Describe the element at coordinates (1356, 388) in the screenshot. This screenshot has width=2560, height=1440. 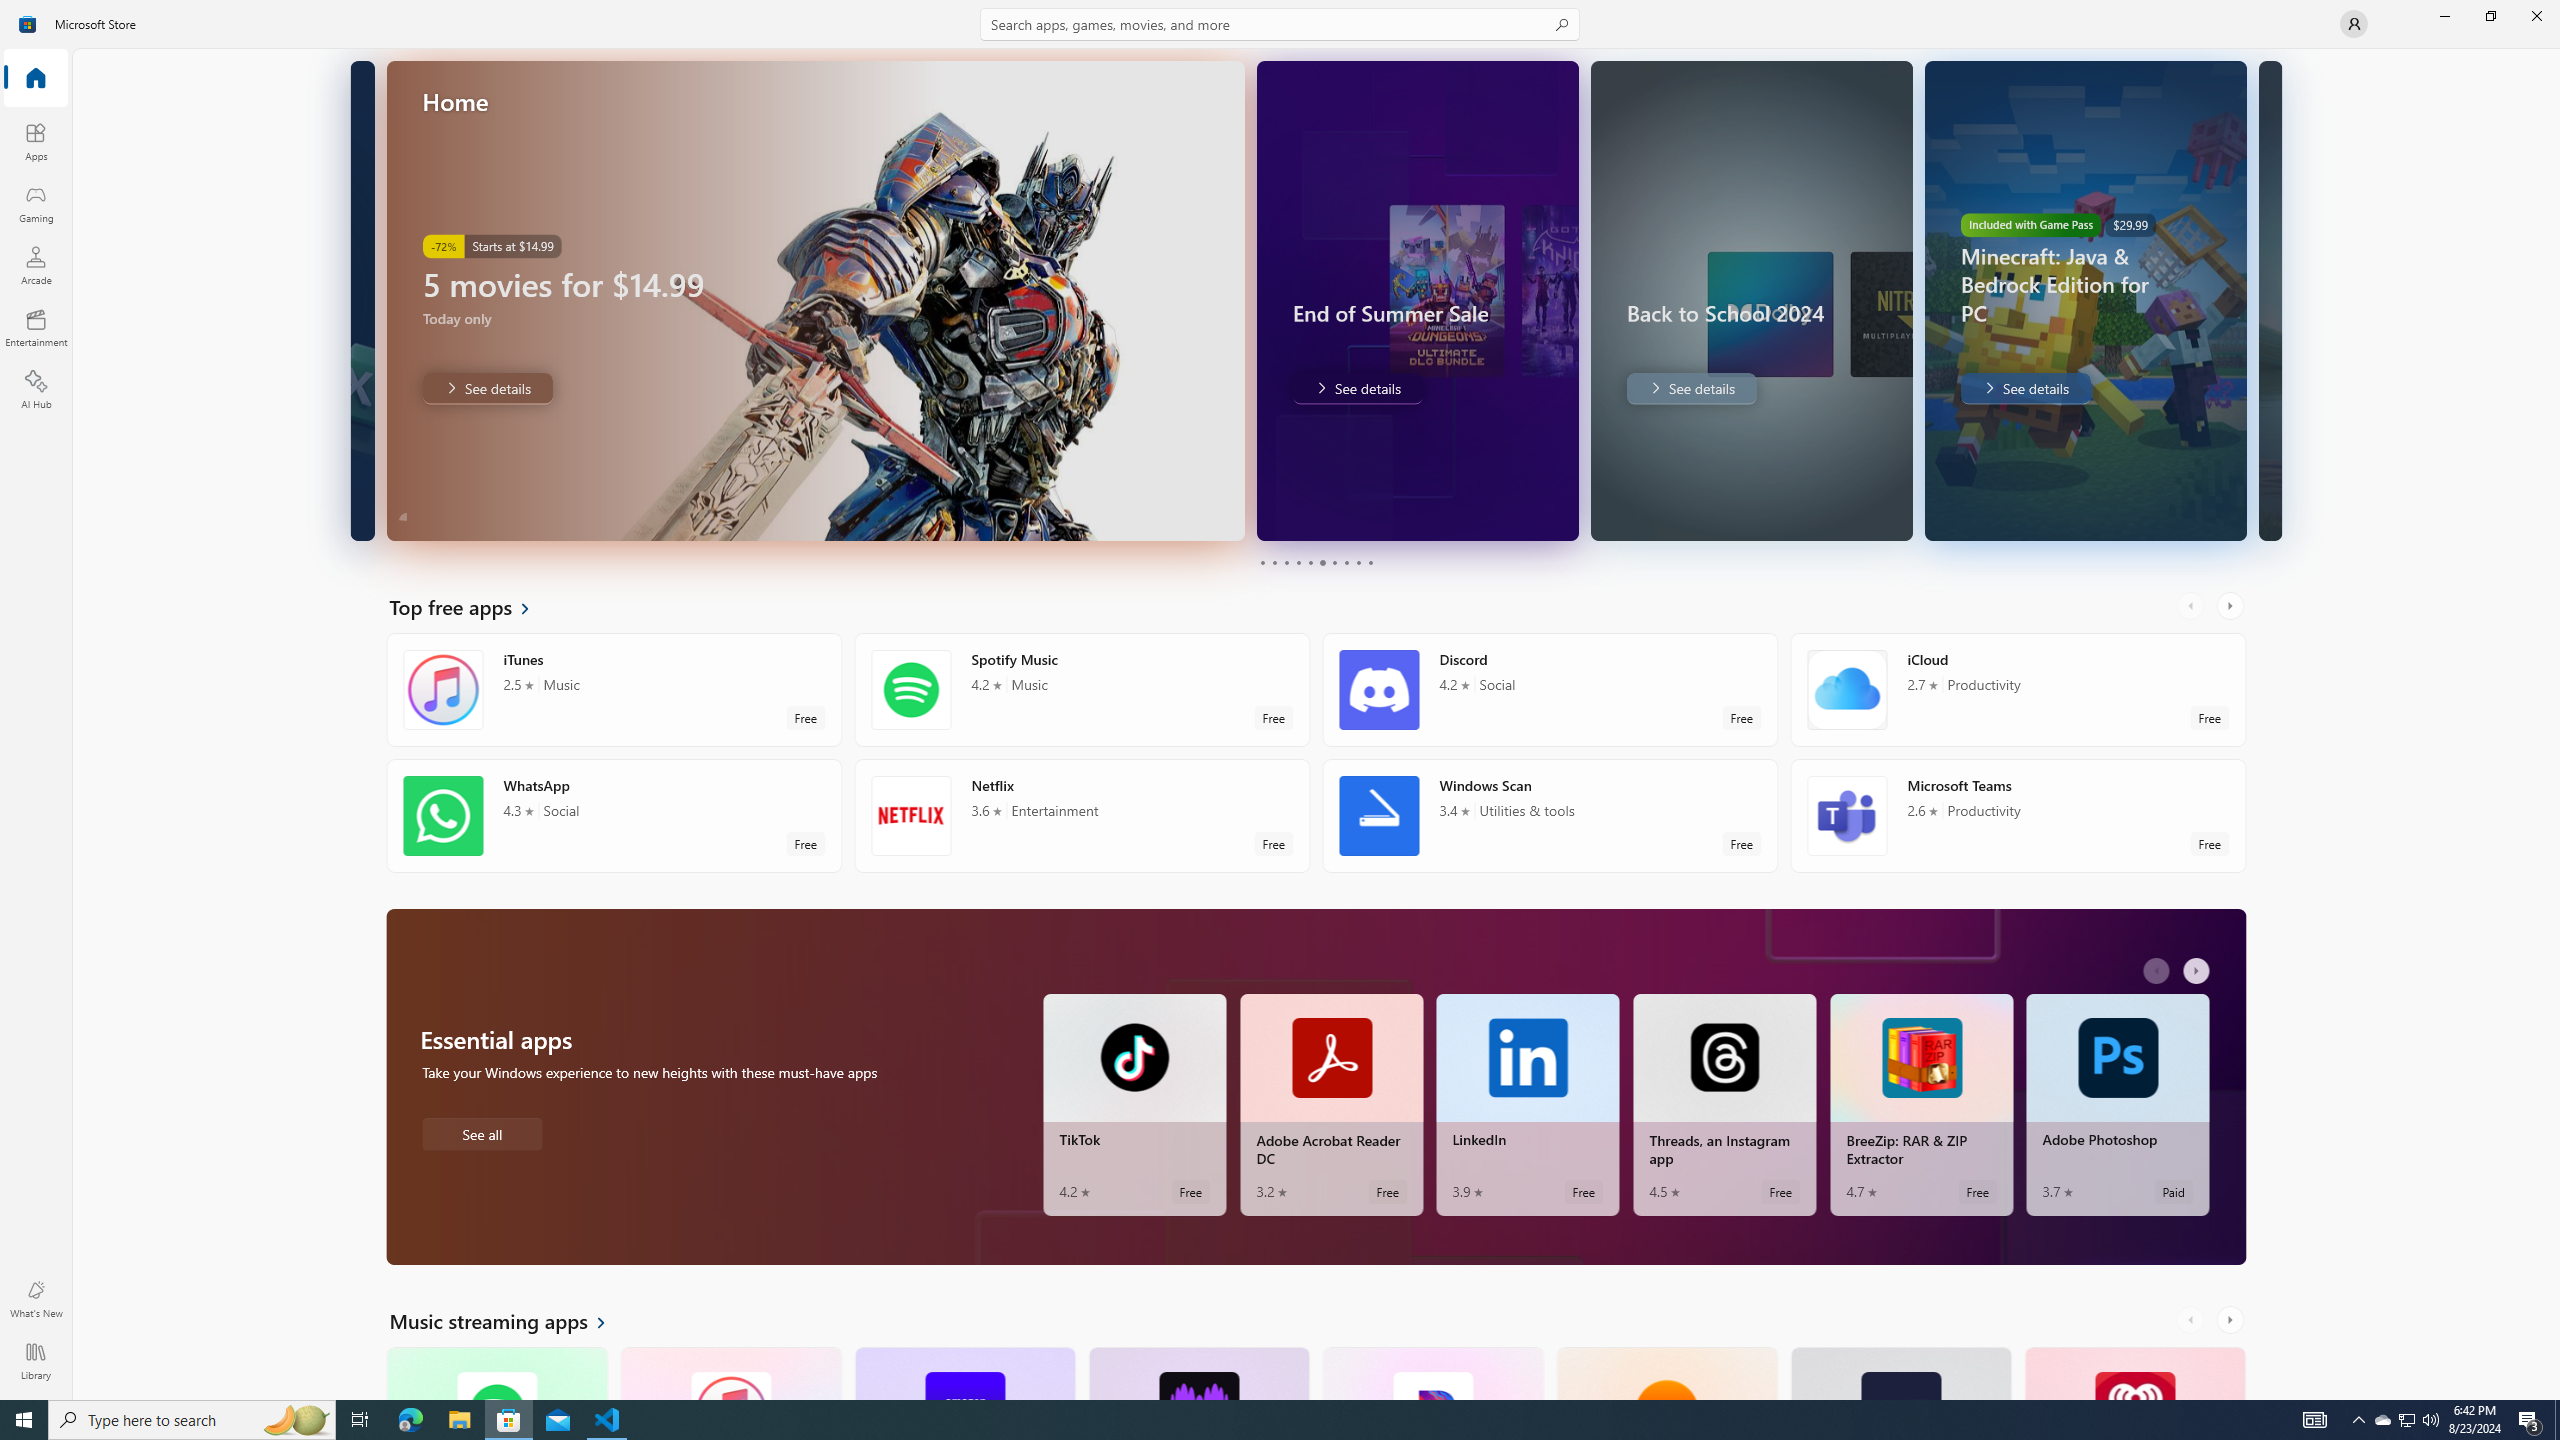
I see `End of Summer Sale. Save up to 80%.  . See details` at that location.